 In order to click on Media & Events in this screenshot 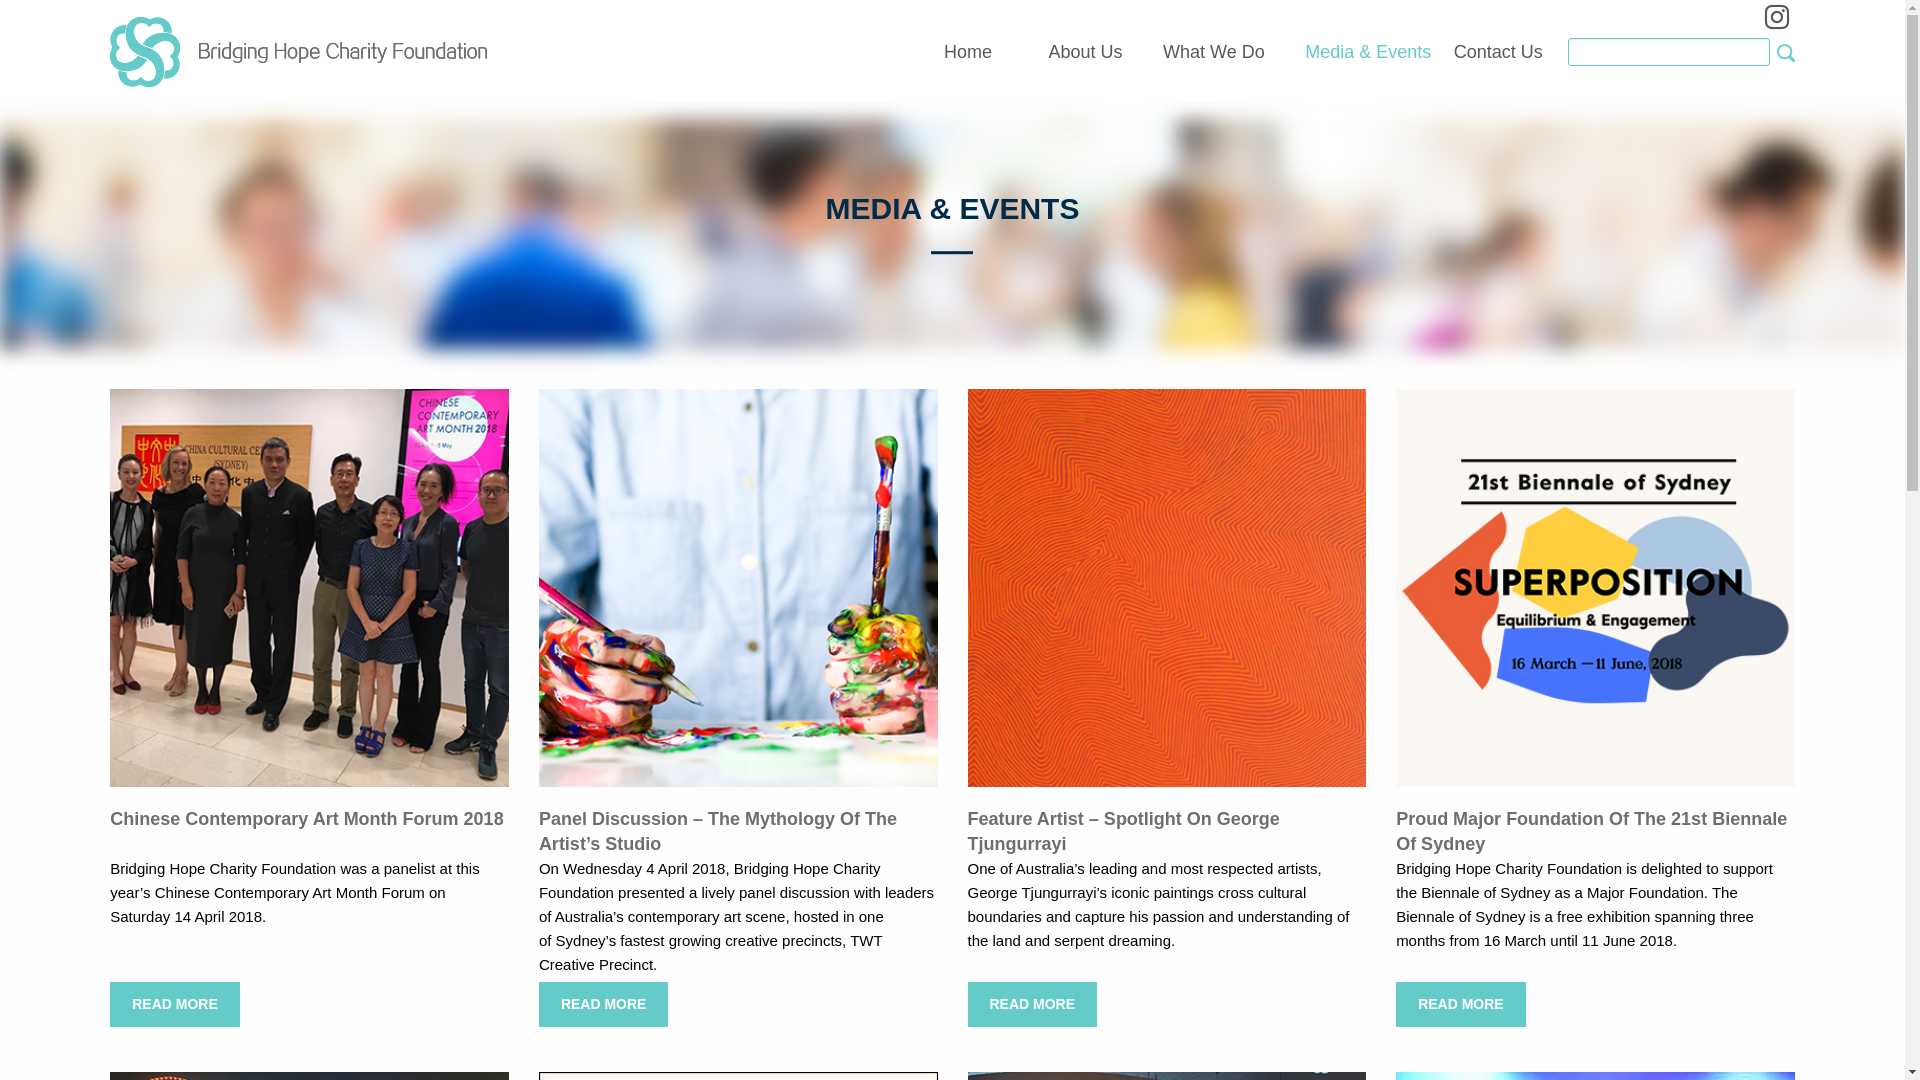, I will do `click(1368, 53)`.